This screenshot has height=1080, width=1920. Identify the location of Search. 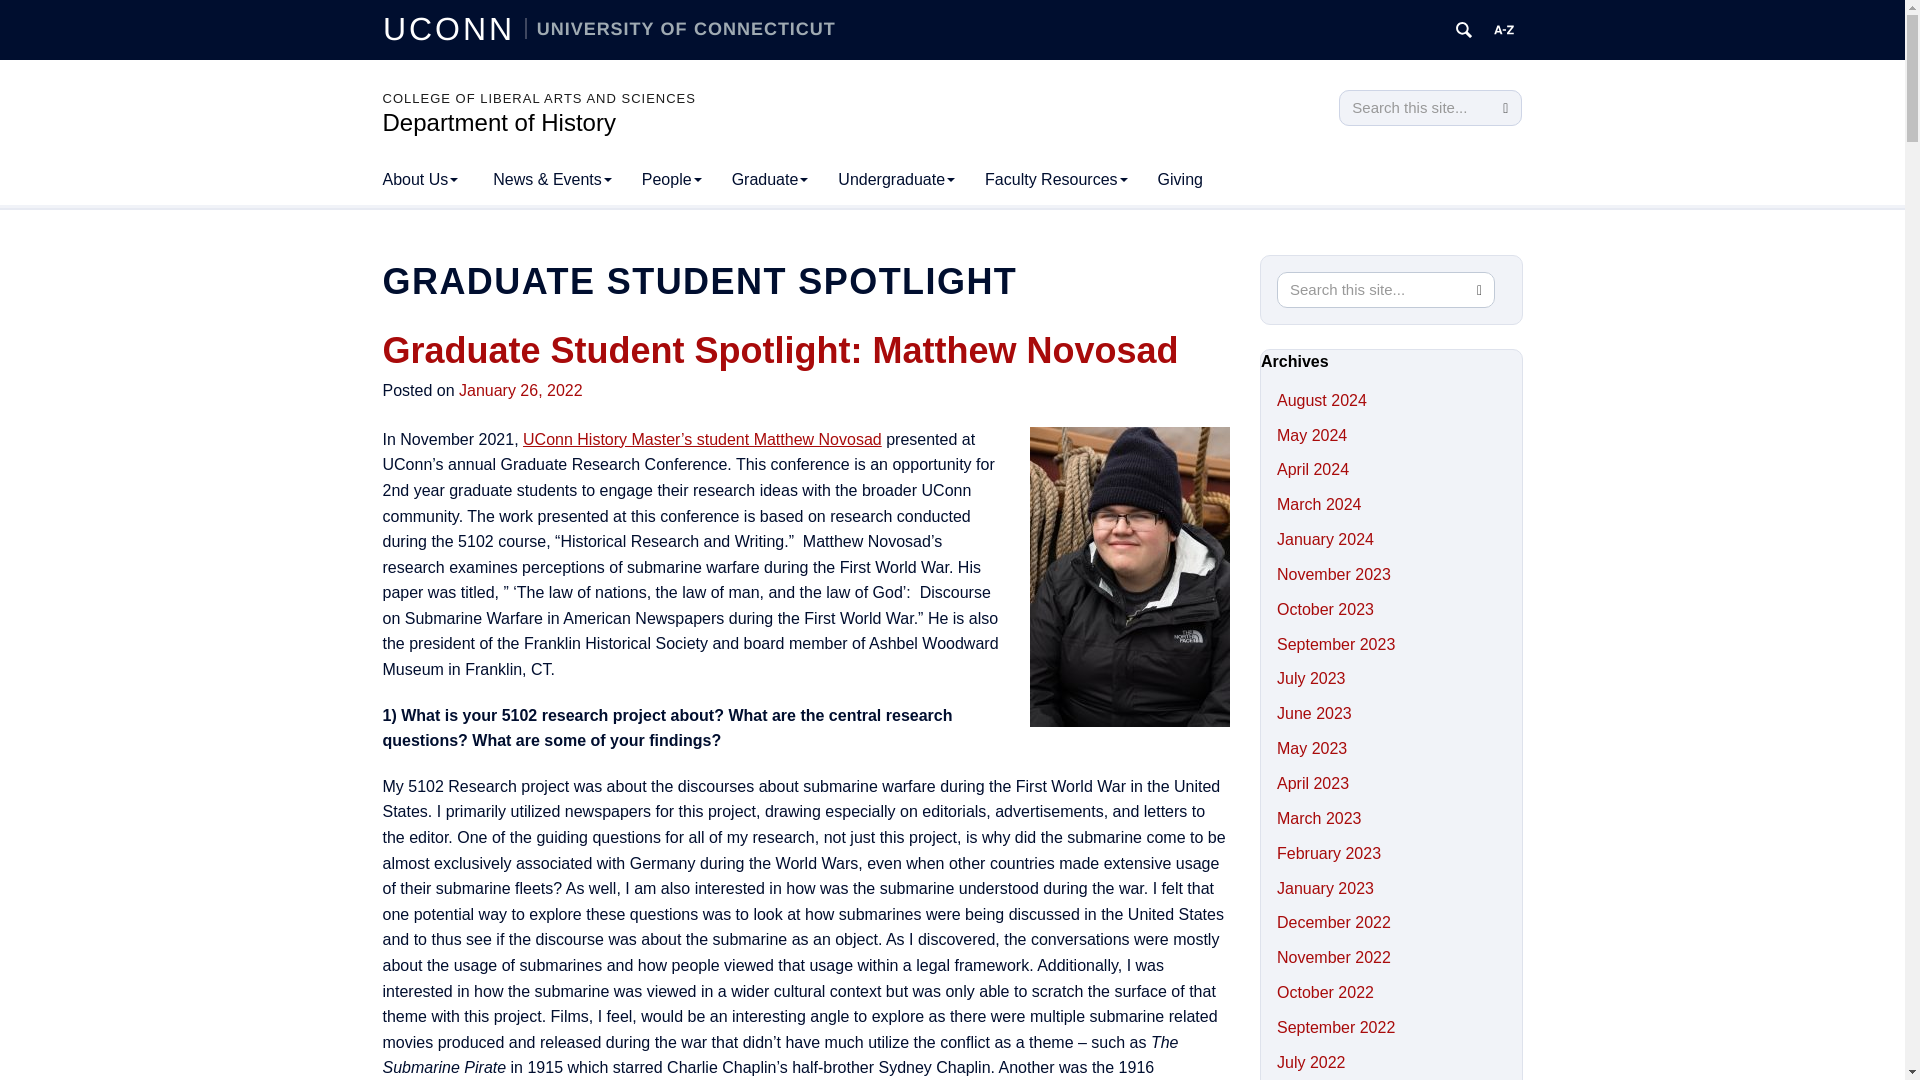
(1504, 108).